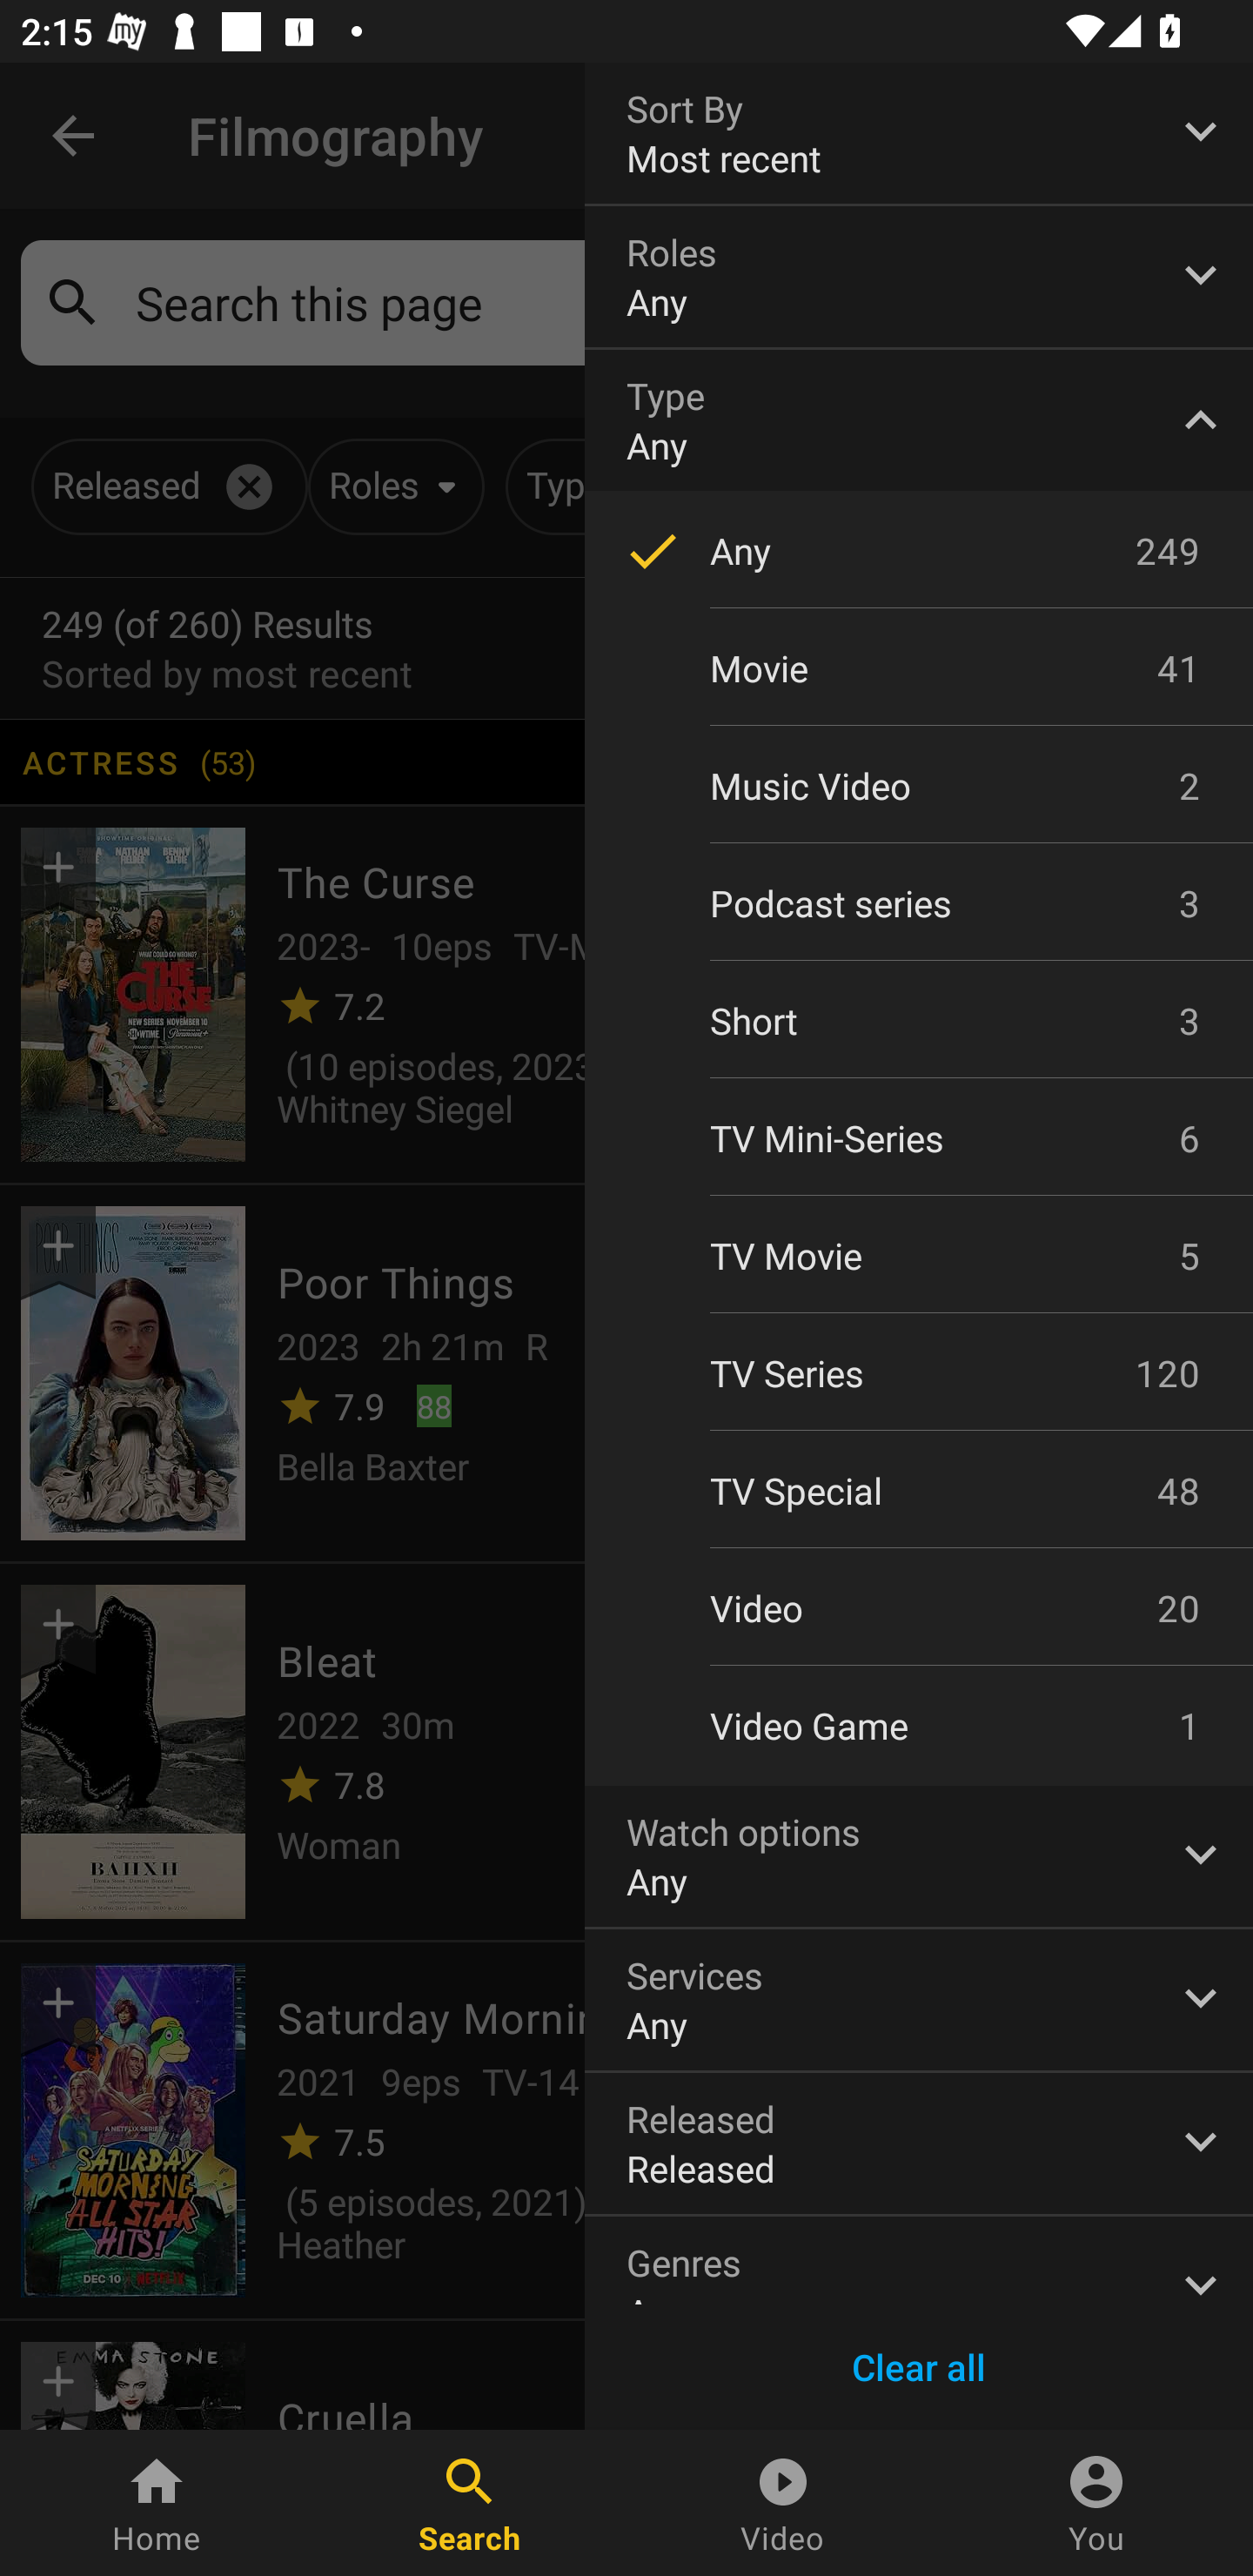  What do you see at coordinates (919, 668) in the screenshot?
I see `Movie 41` at bounding box center [919, 668].